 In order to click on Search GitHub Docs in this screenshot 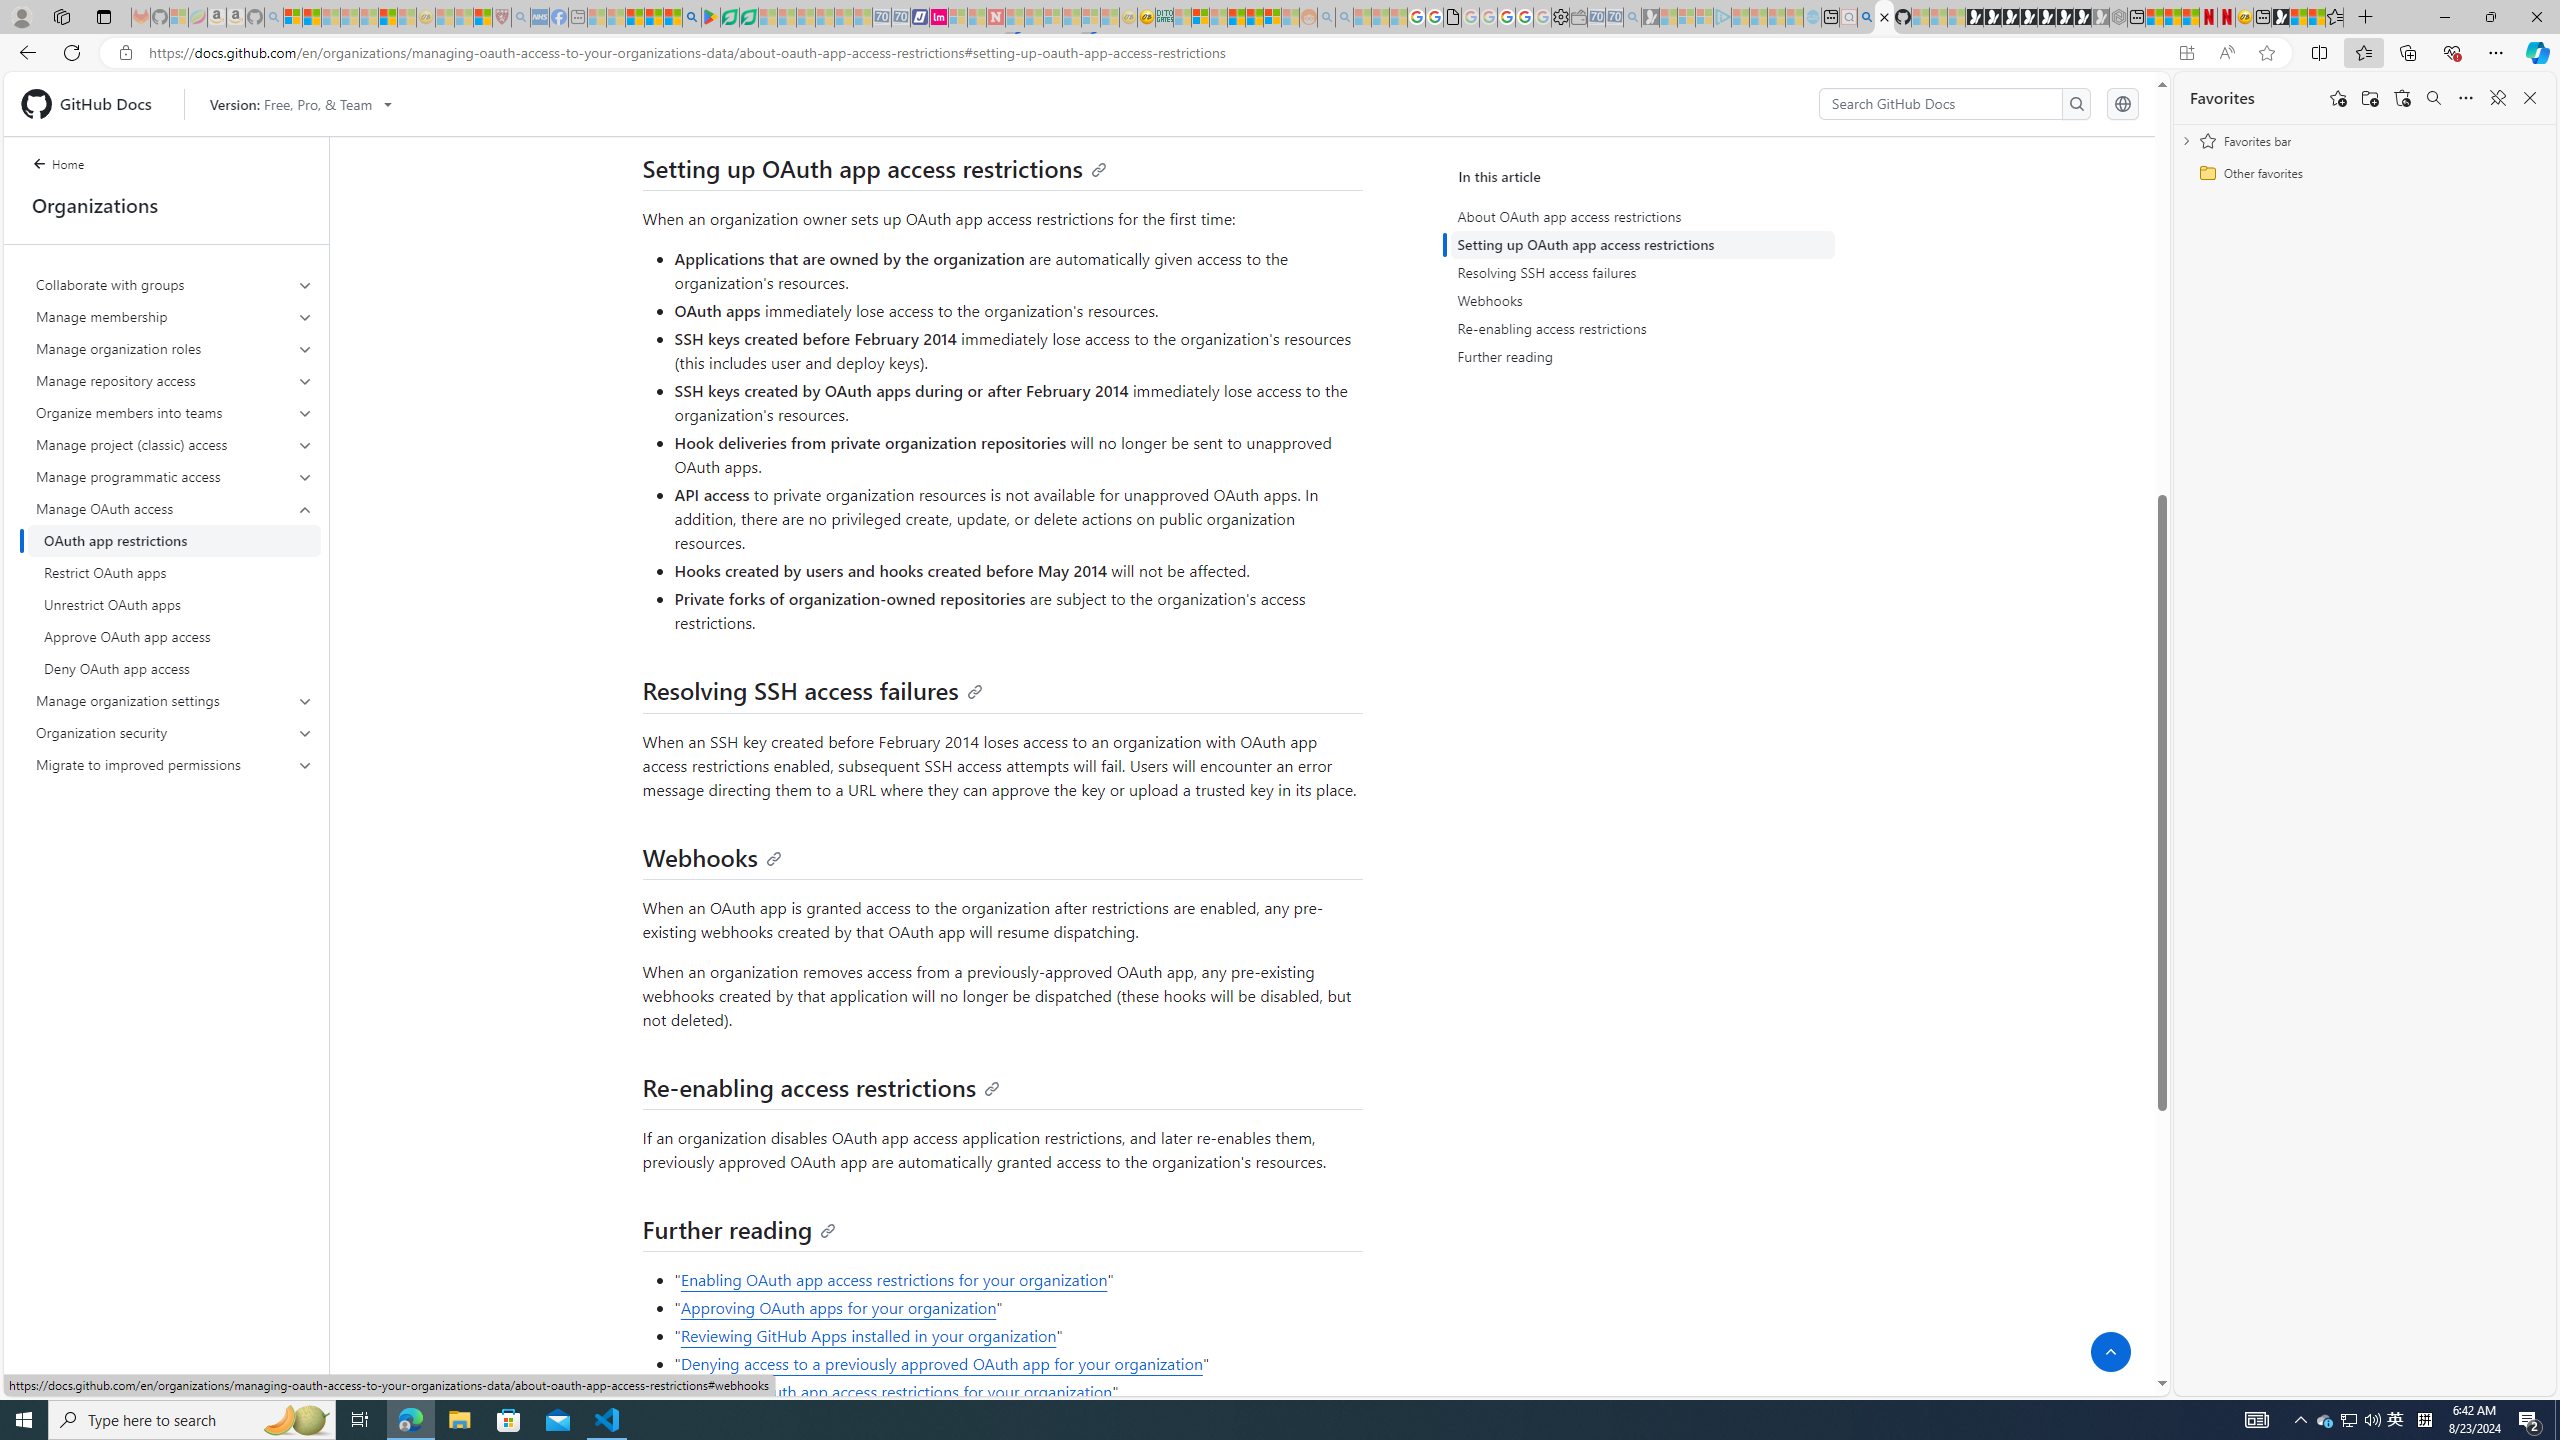, I will do `click(1942, 104)`.